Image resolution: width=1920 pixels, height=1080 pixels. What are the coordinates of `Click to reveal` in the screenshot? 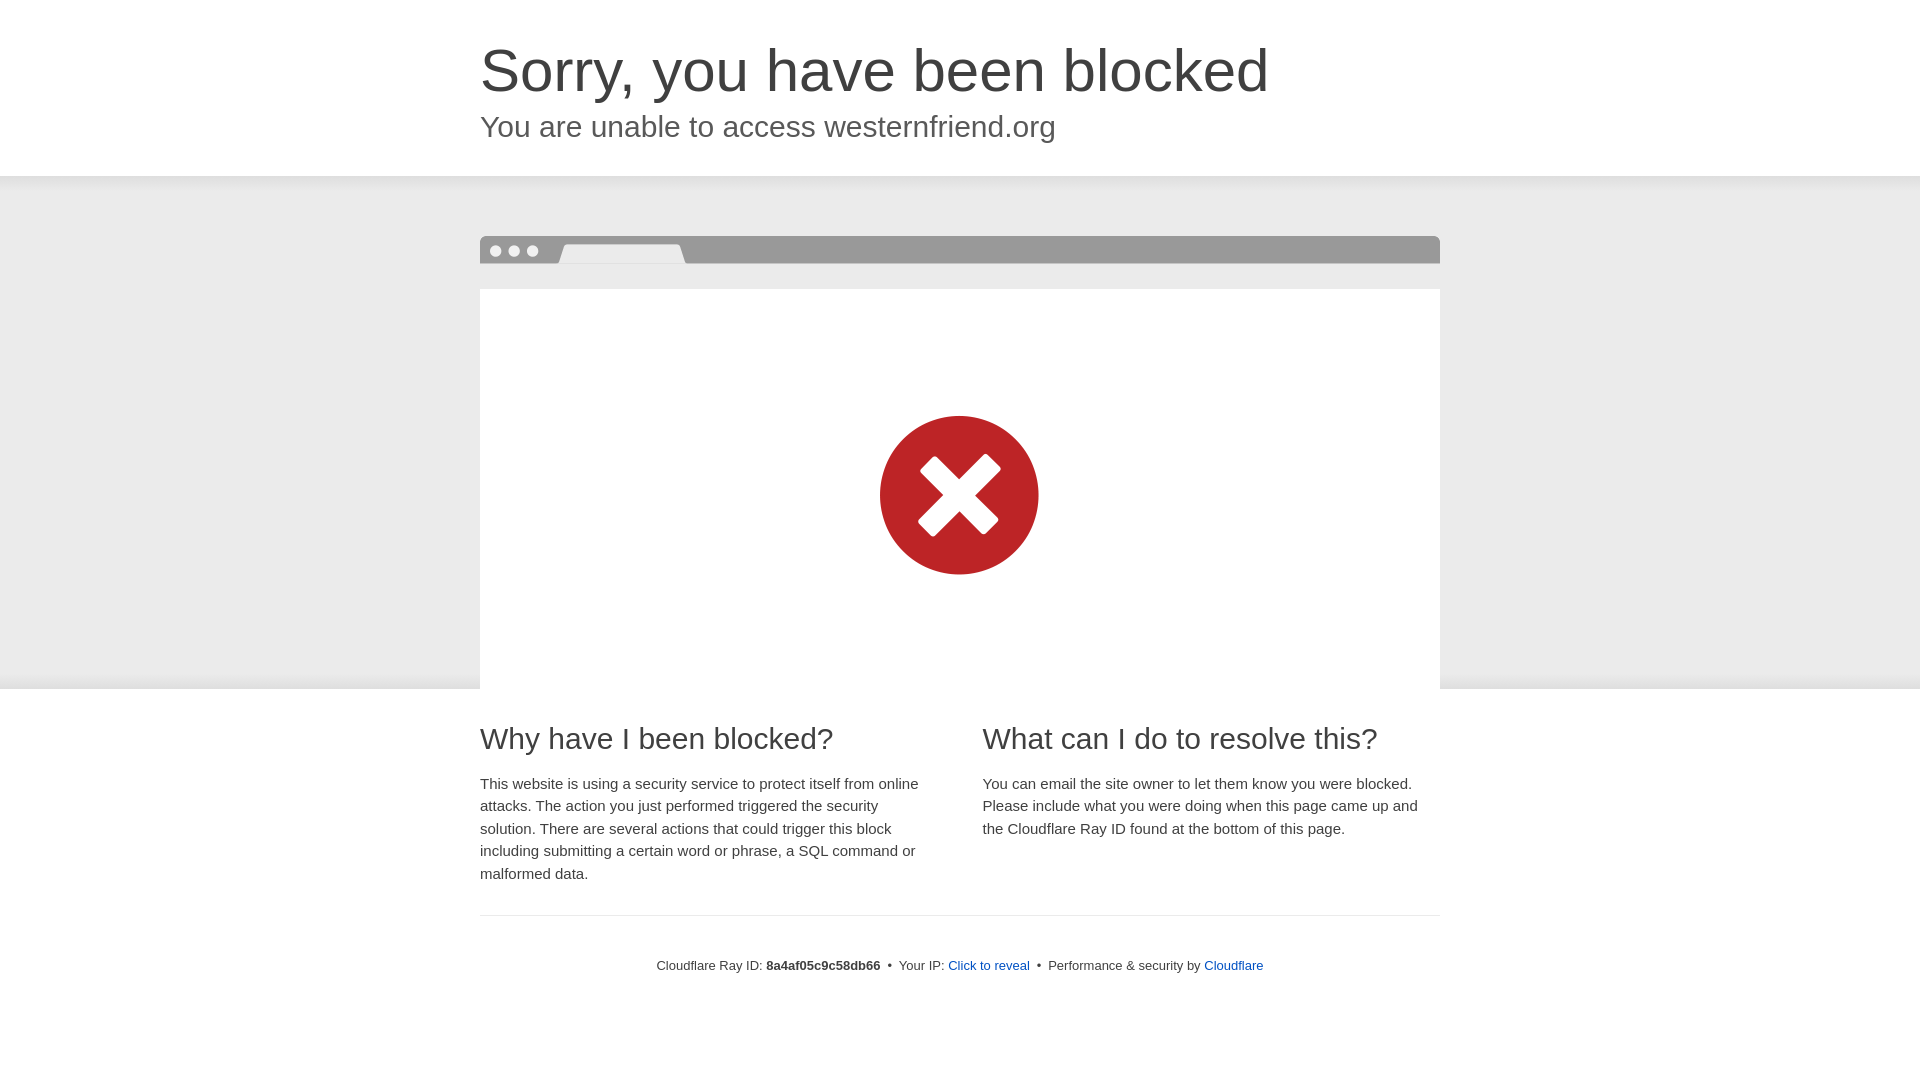 It's located at (988, 966).